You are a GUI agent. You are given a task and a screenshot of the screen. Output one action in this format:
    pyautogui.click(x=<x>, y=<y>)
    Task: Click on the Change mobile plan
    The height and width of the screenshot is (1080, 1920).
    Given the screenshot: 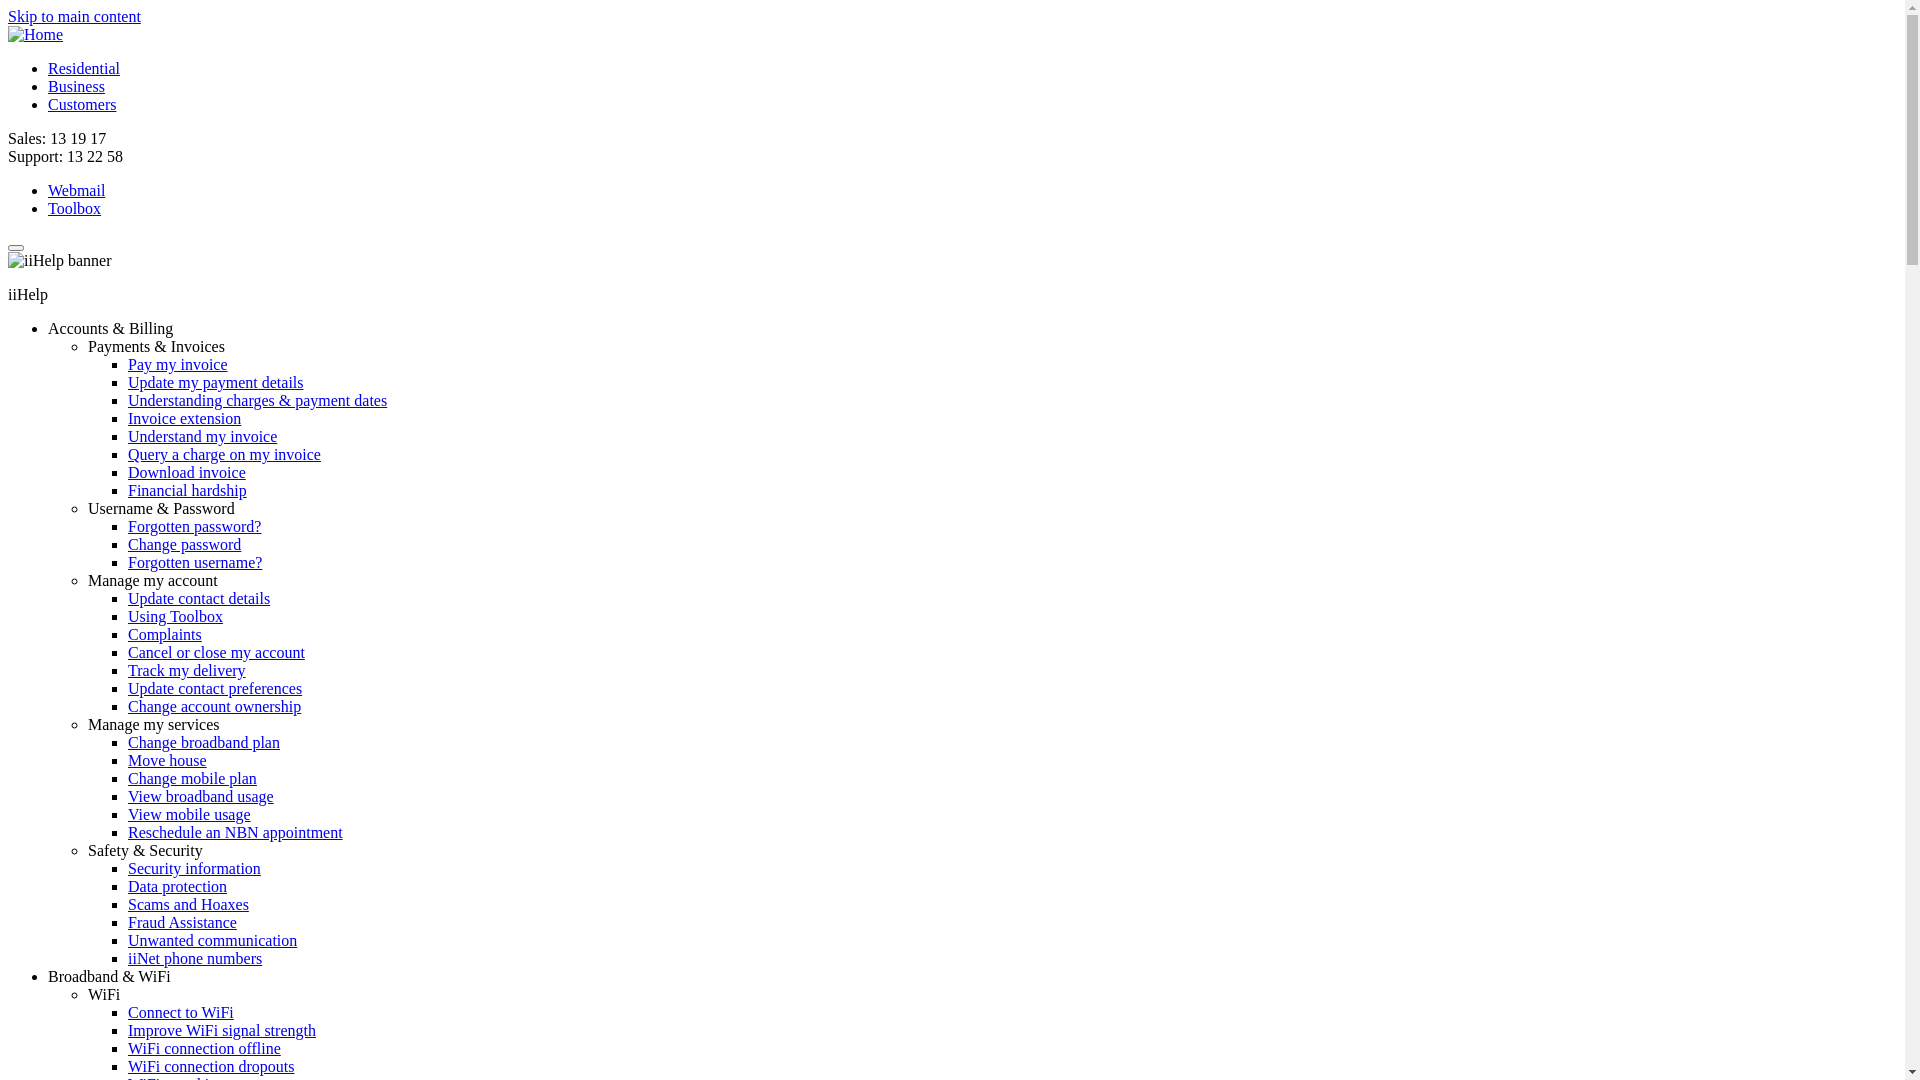 What is the action you would take?
    pyautogui.click(x=192, y=778)
    